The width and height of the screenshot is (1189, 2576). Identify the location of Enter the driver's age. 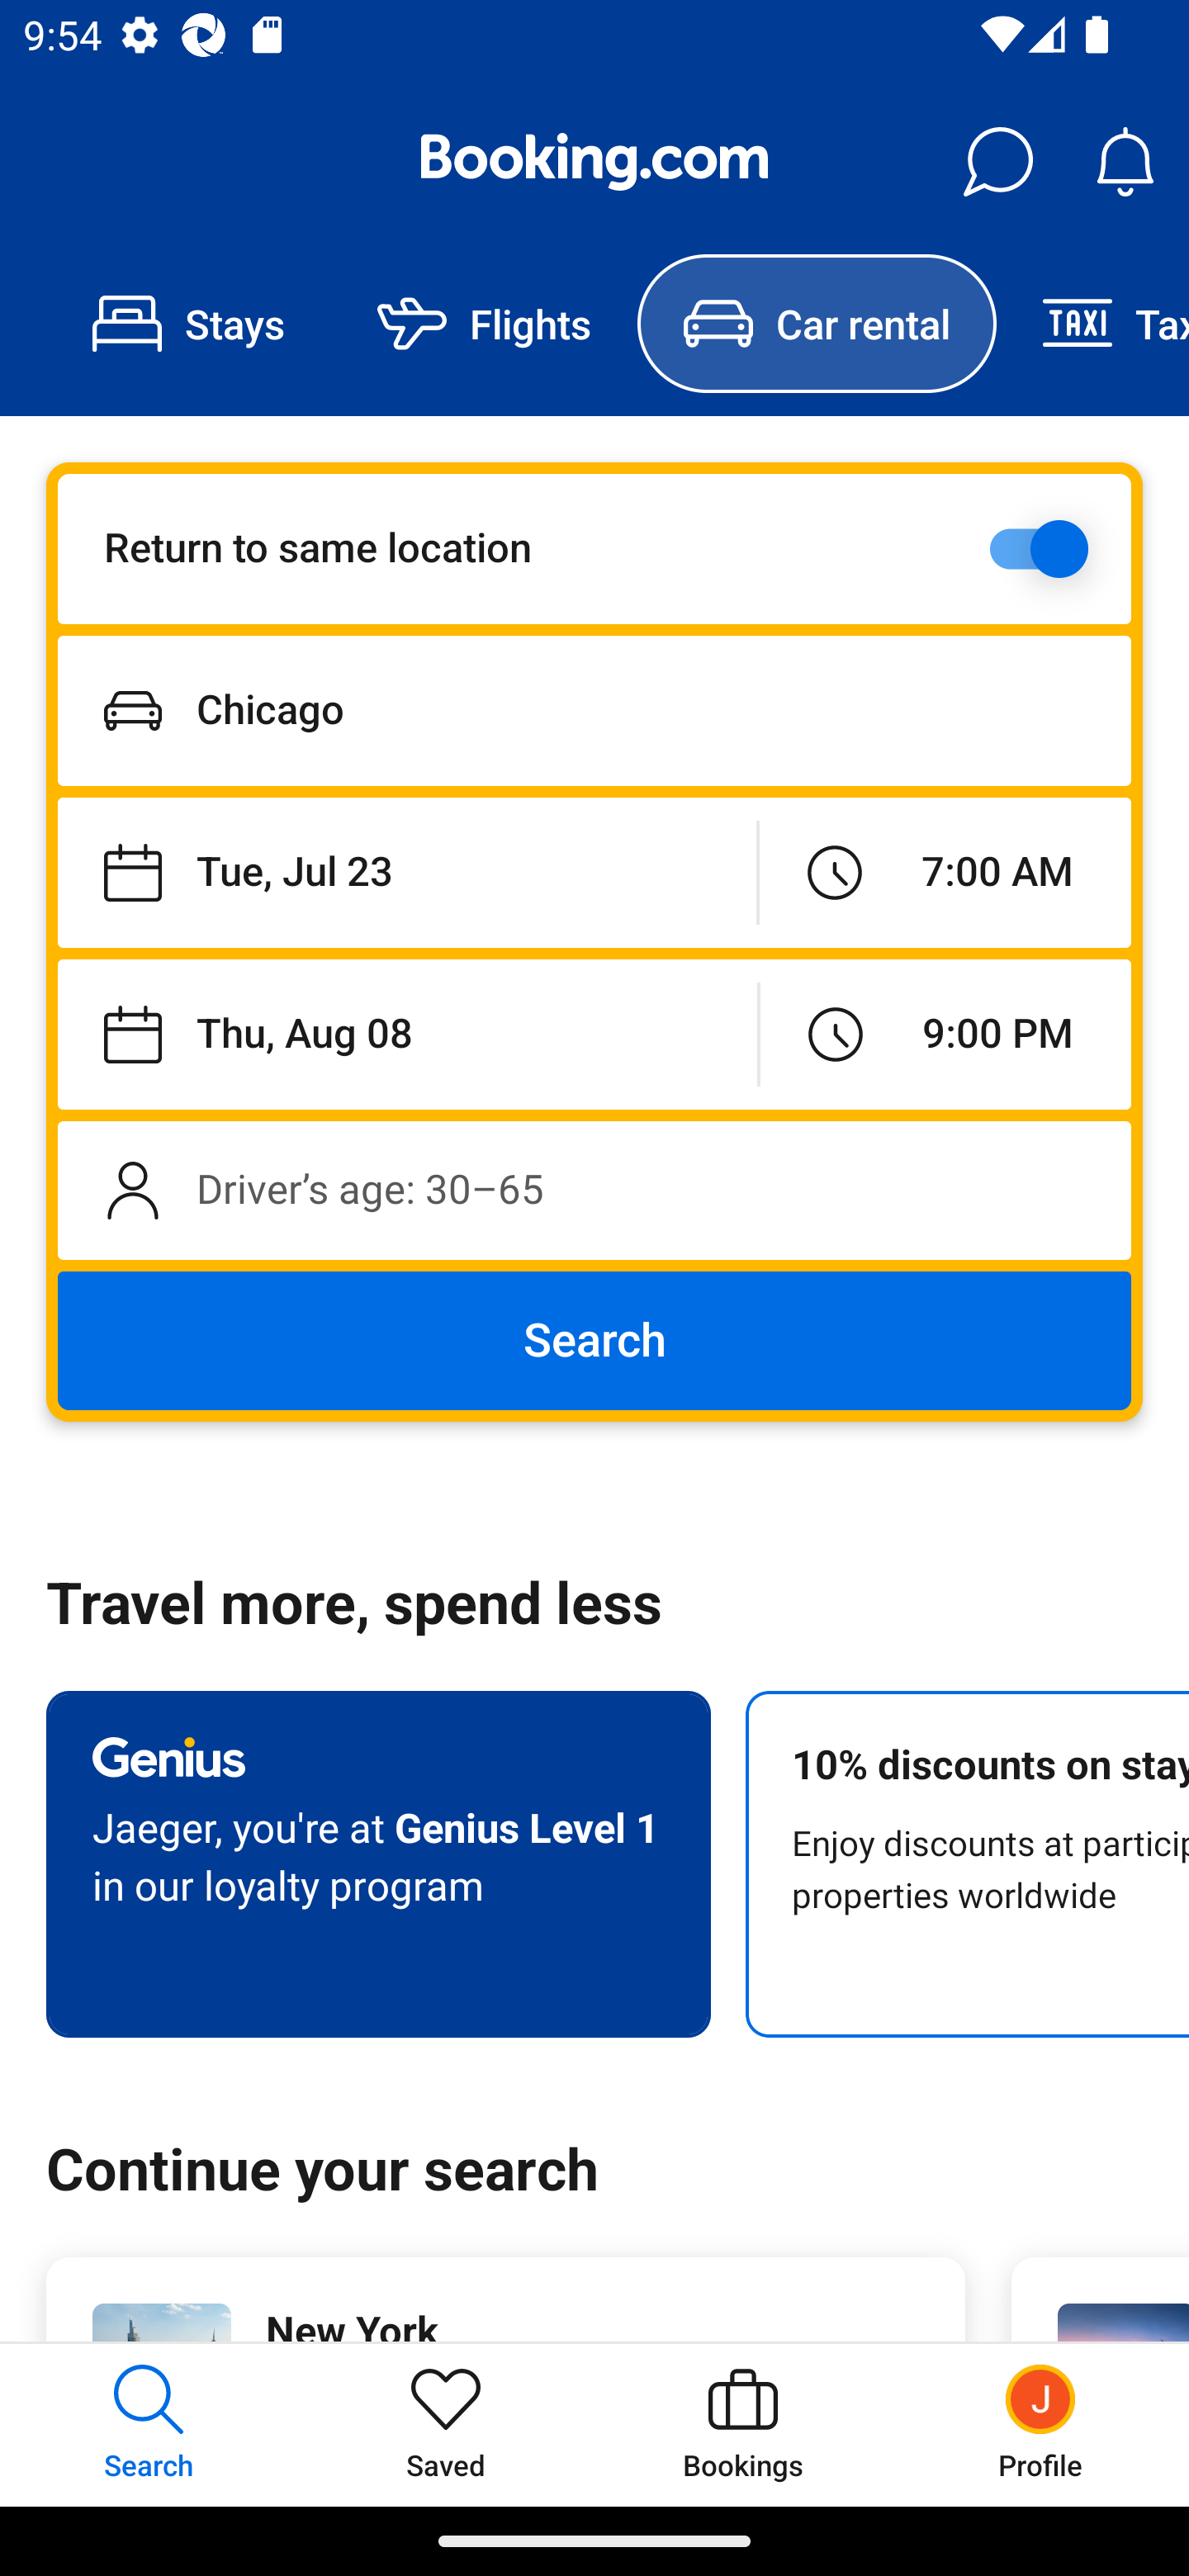
(594, 1190).